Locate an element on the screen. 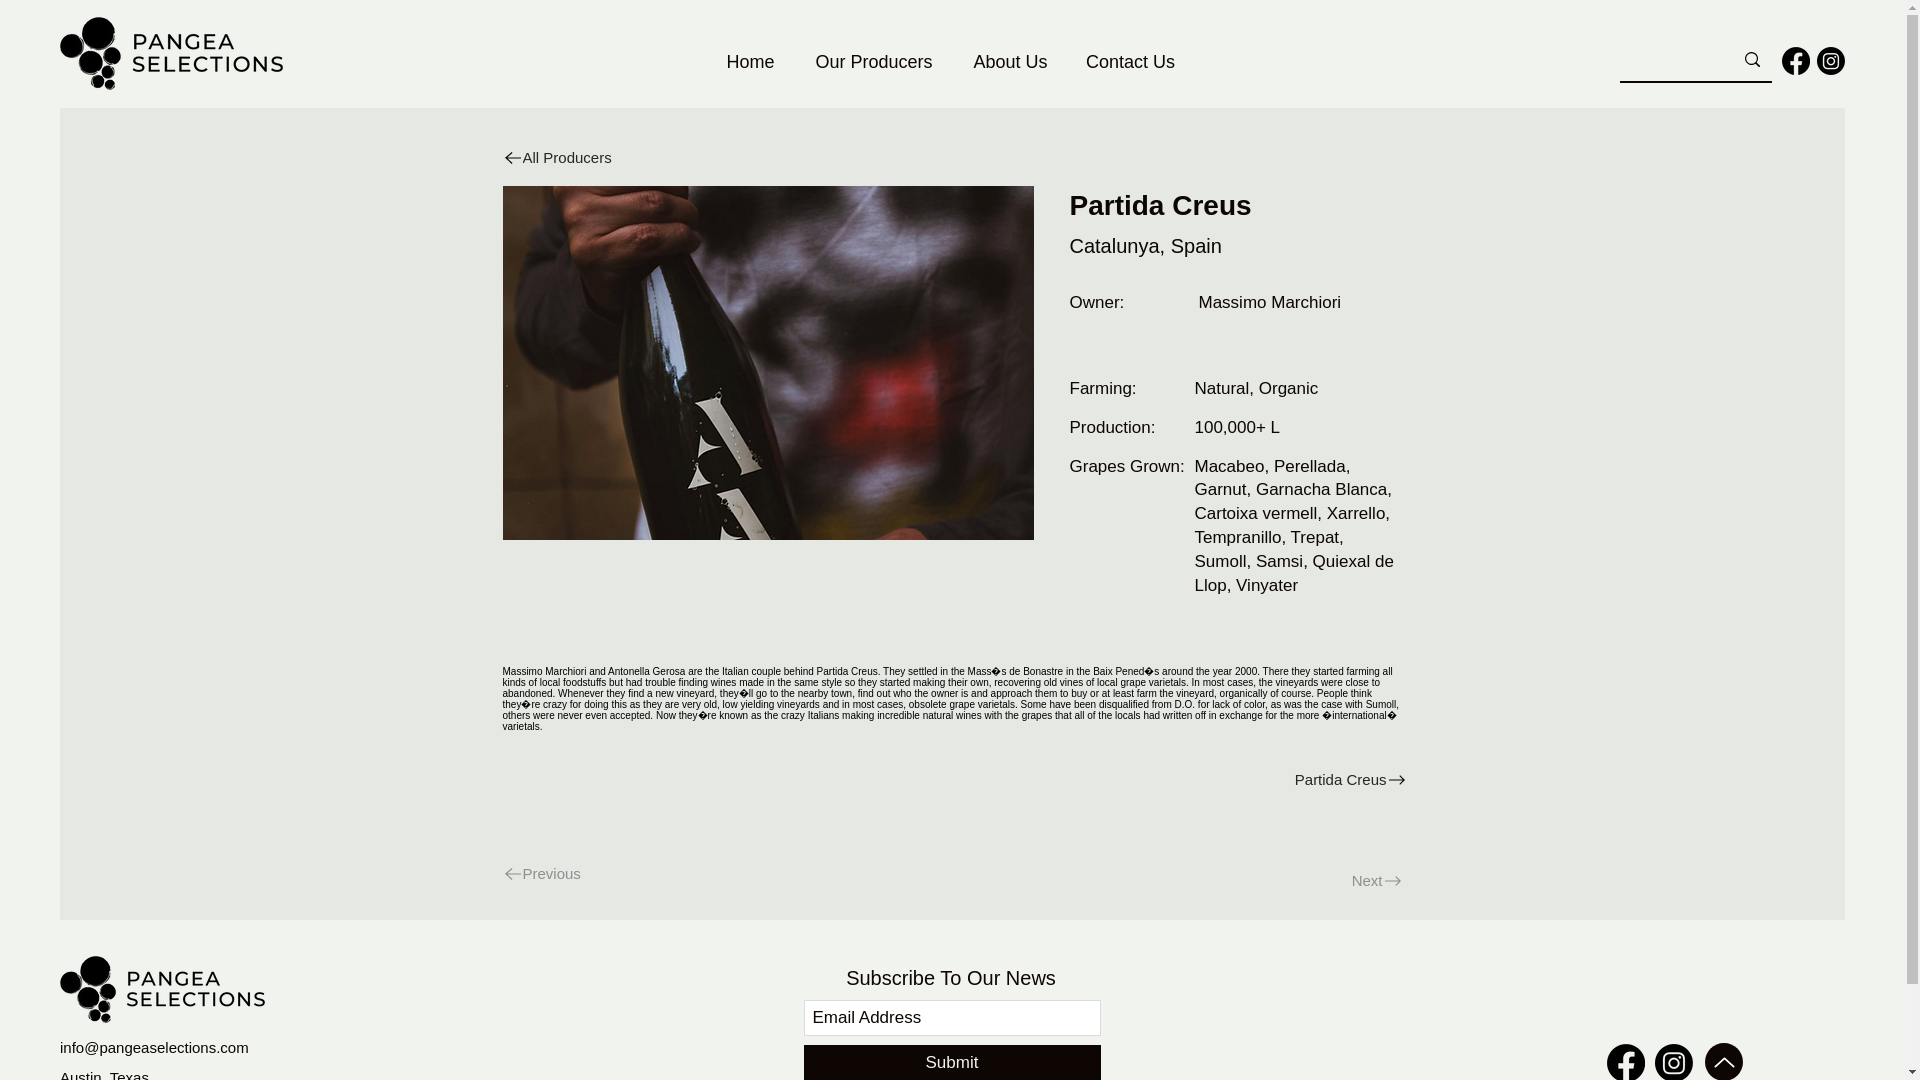 This screenshot has width=1920, height=1080. Home is located at coordinates (751, 62).